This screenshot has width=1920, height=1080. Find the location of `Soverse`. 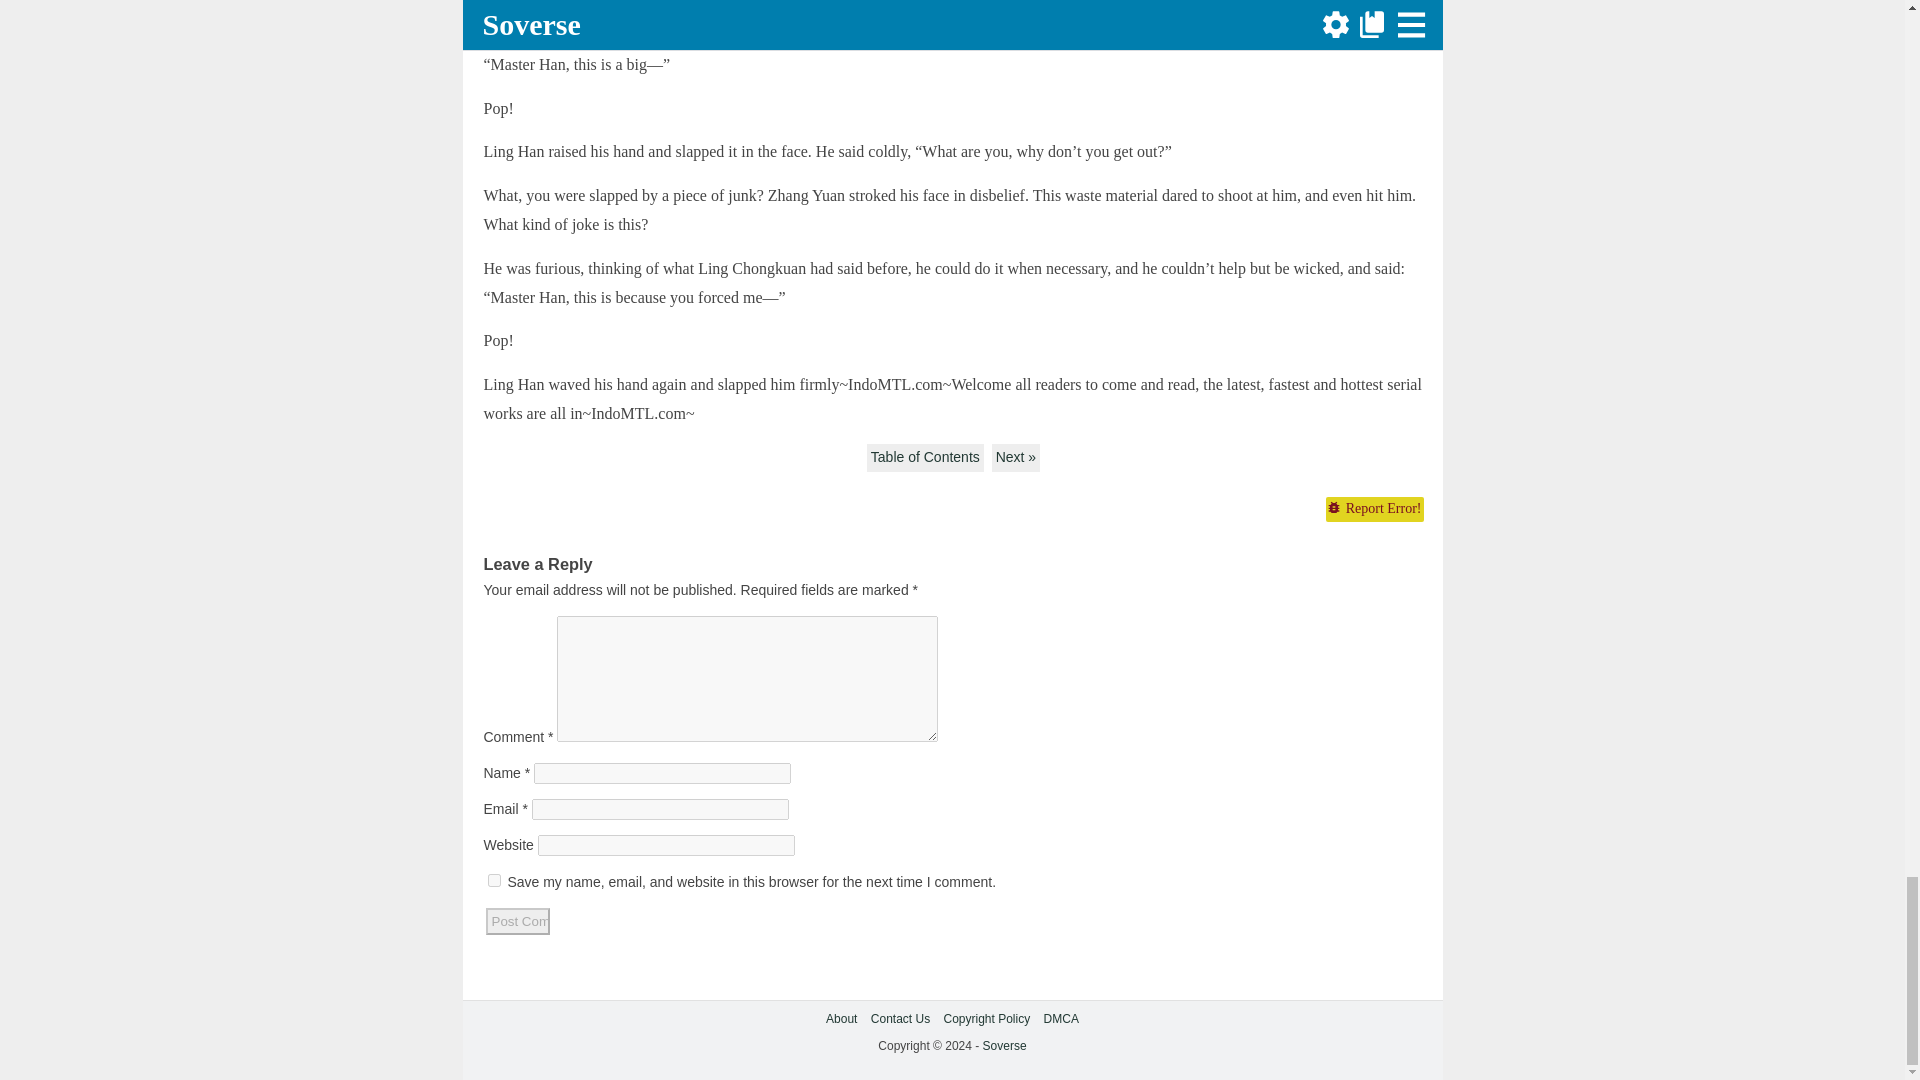

Soverse is located at coordinates (1005, 1046).